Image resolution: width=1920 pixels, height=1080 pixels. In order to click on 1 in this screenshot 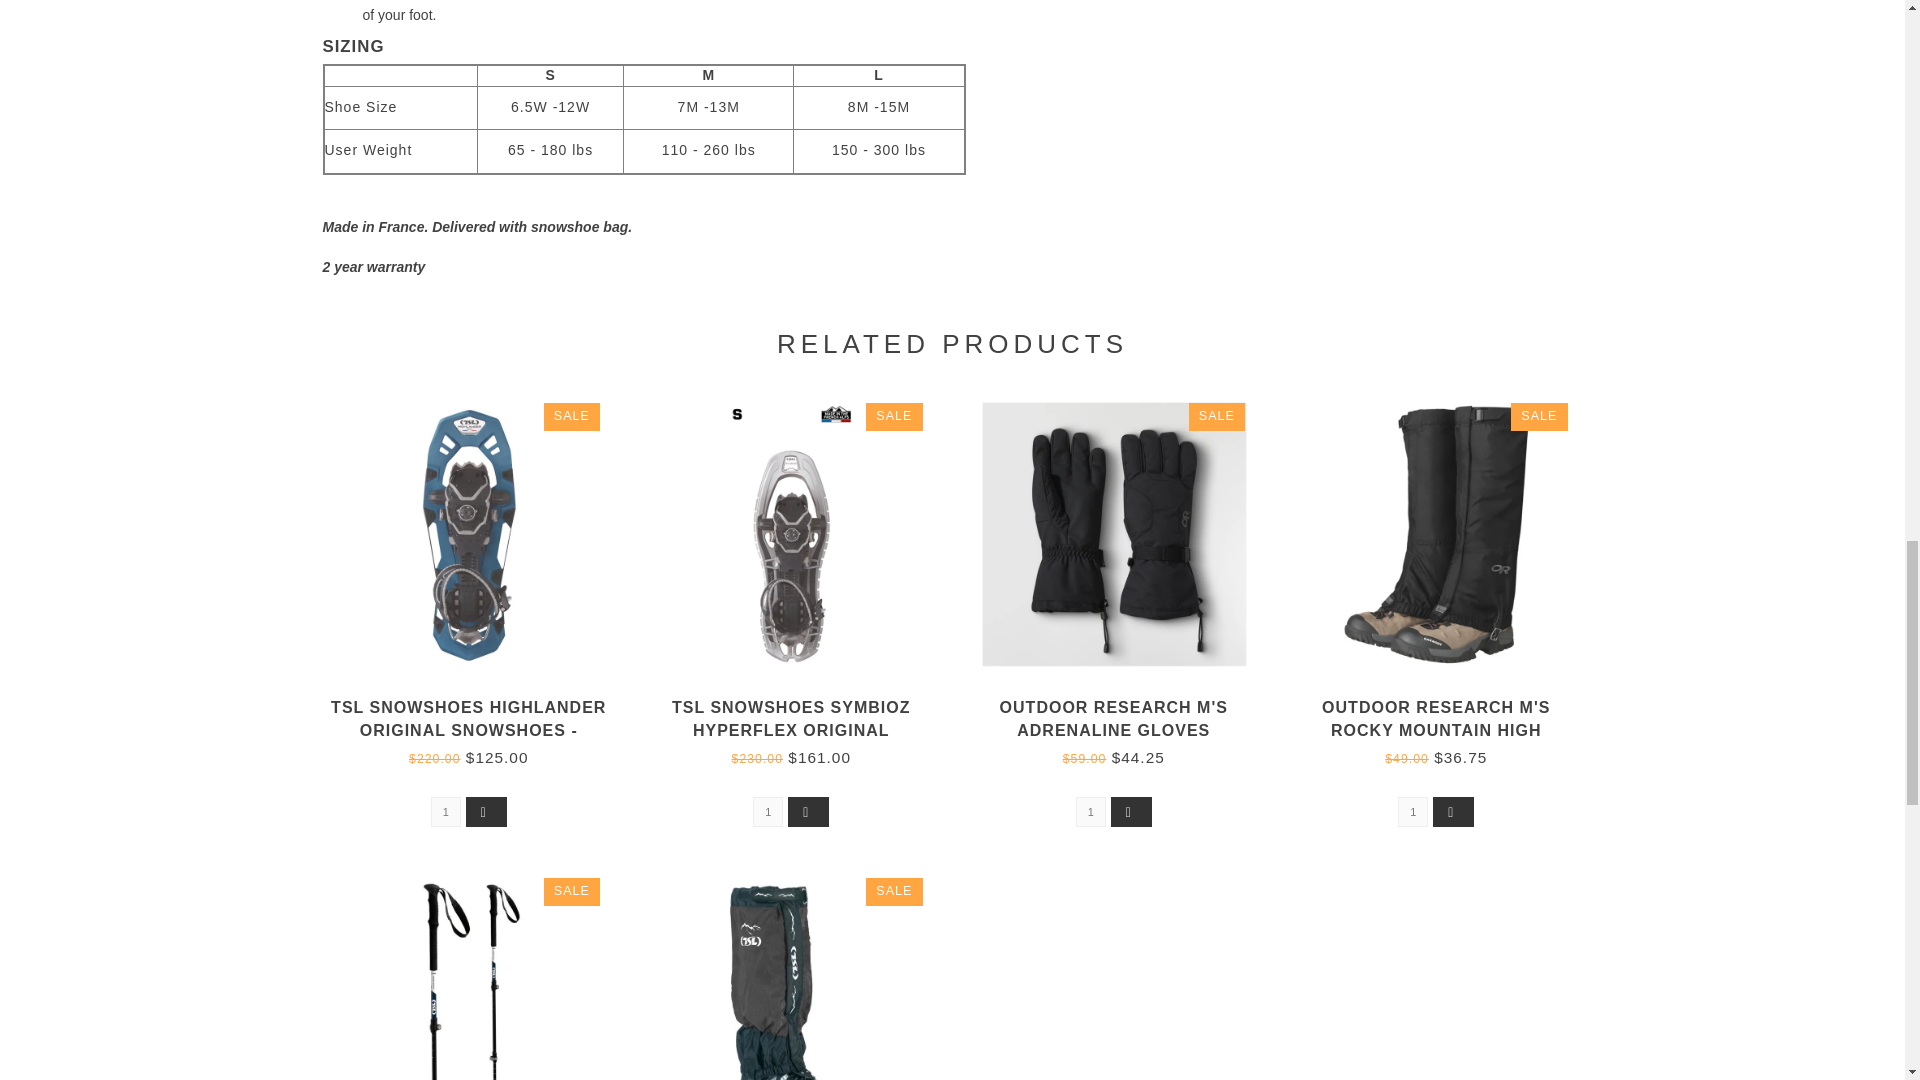, I will do `click(1412, 812)`.